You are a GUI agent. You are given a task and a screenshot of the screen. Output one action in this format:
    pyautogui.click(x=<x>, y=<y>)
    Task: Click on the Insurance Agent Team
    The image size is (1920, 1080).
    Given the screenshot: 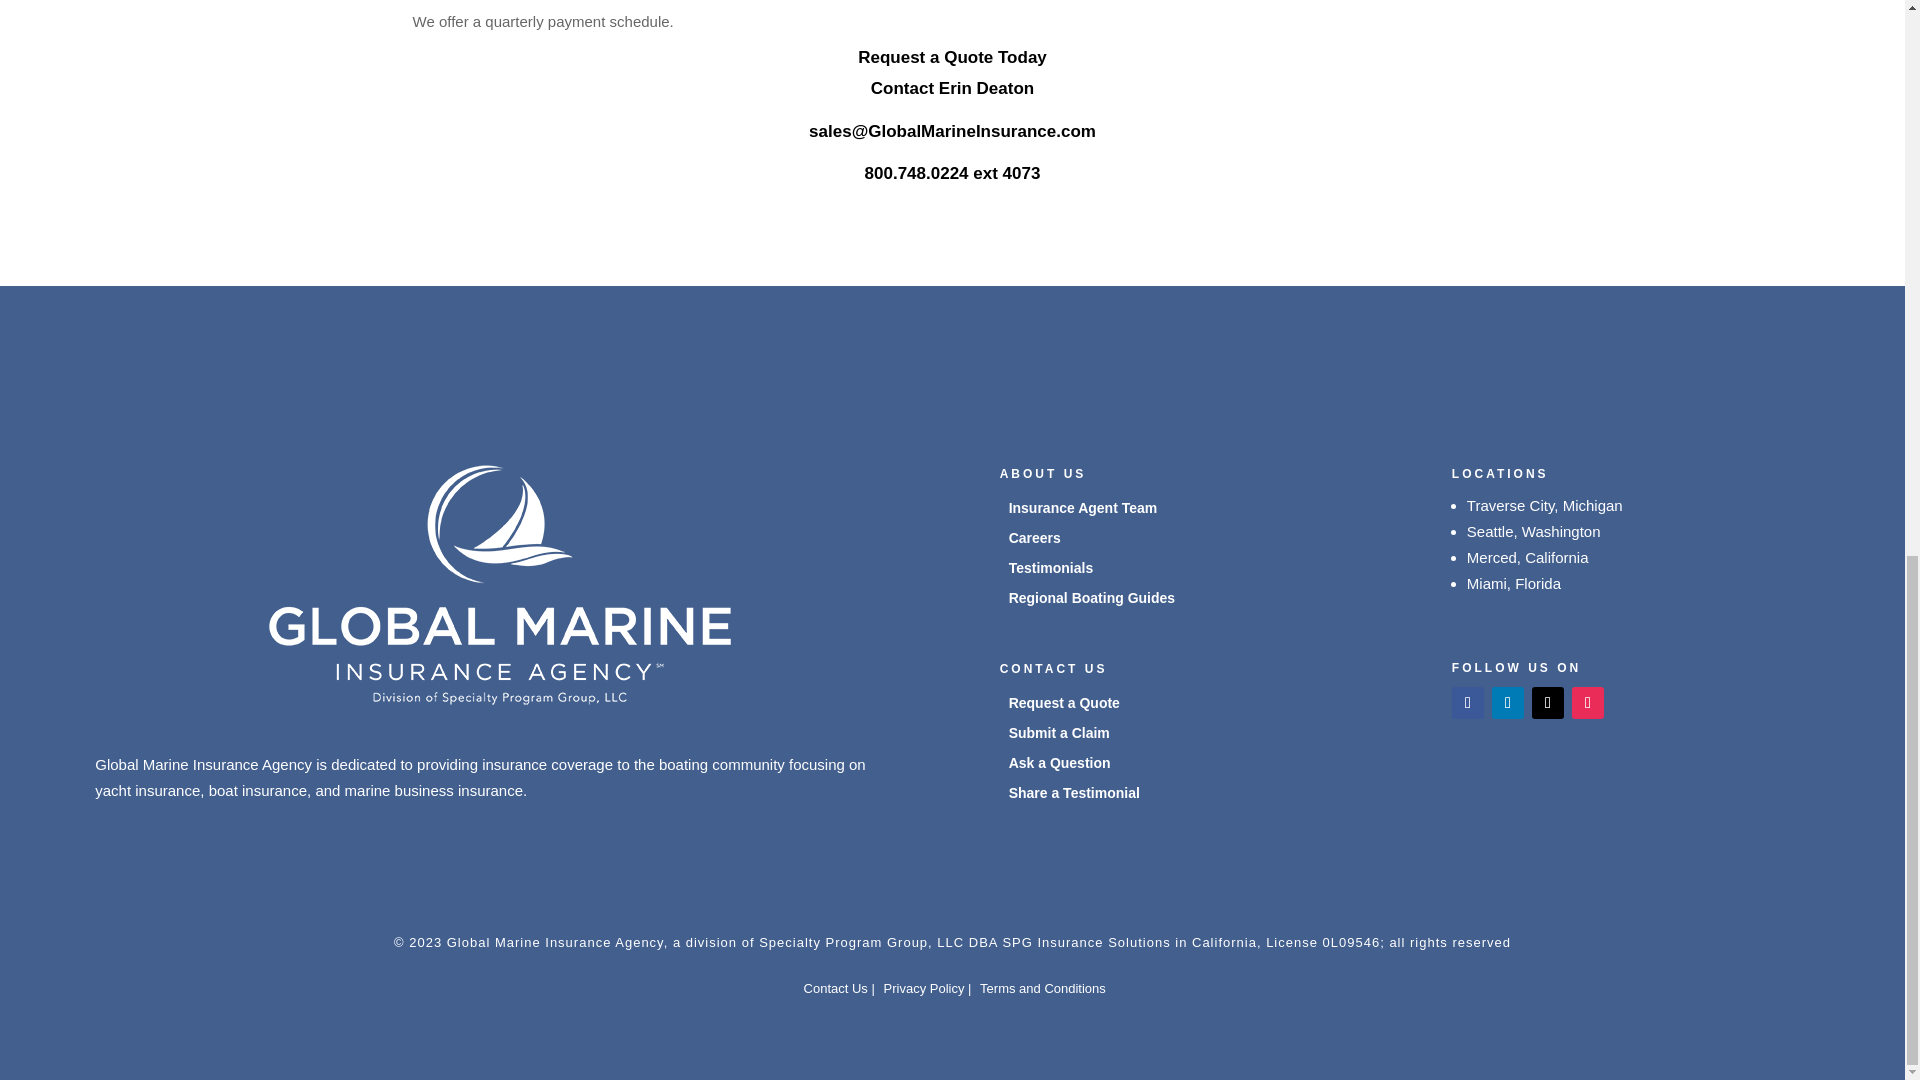 What is the action you would take?
    pyautogui.click(x=1083, y=512)
    